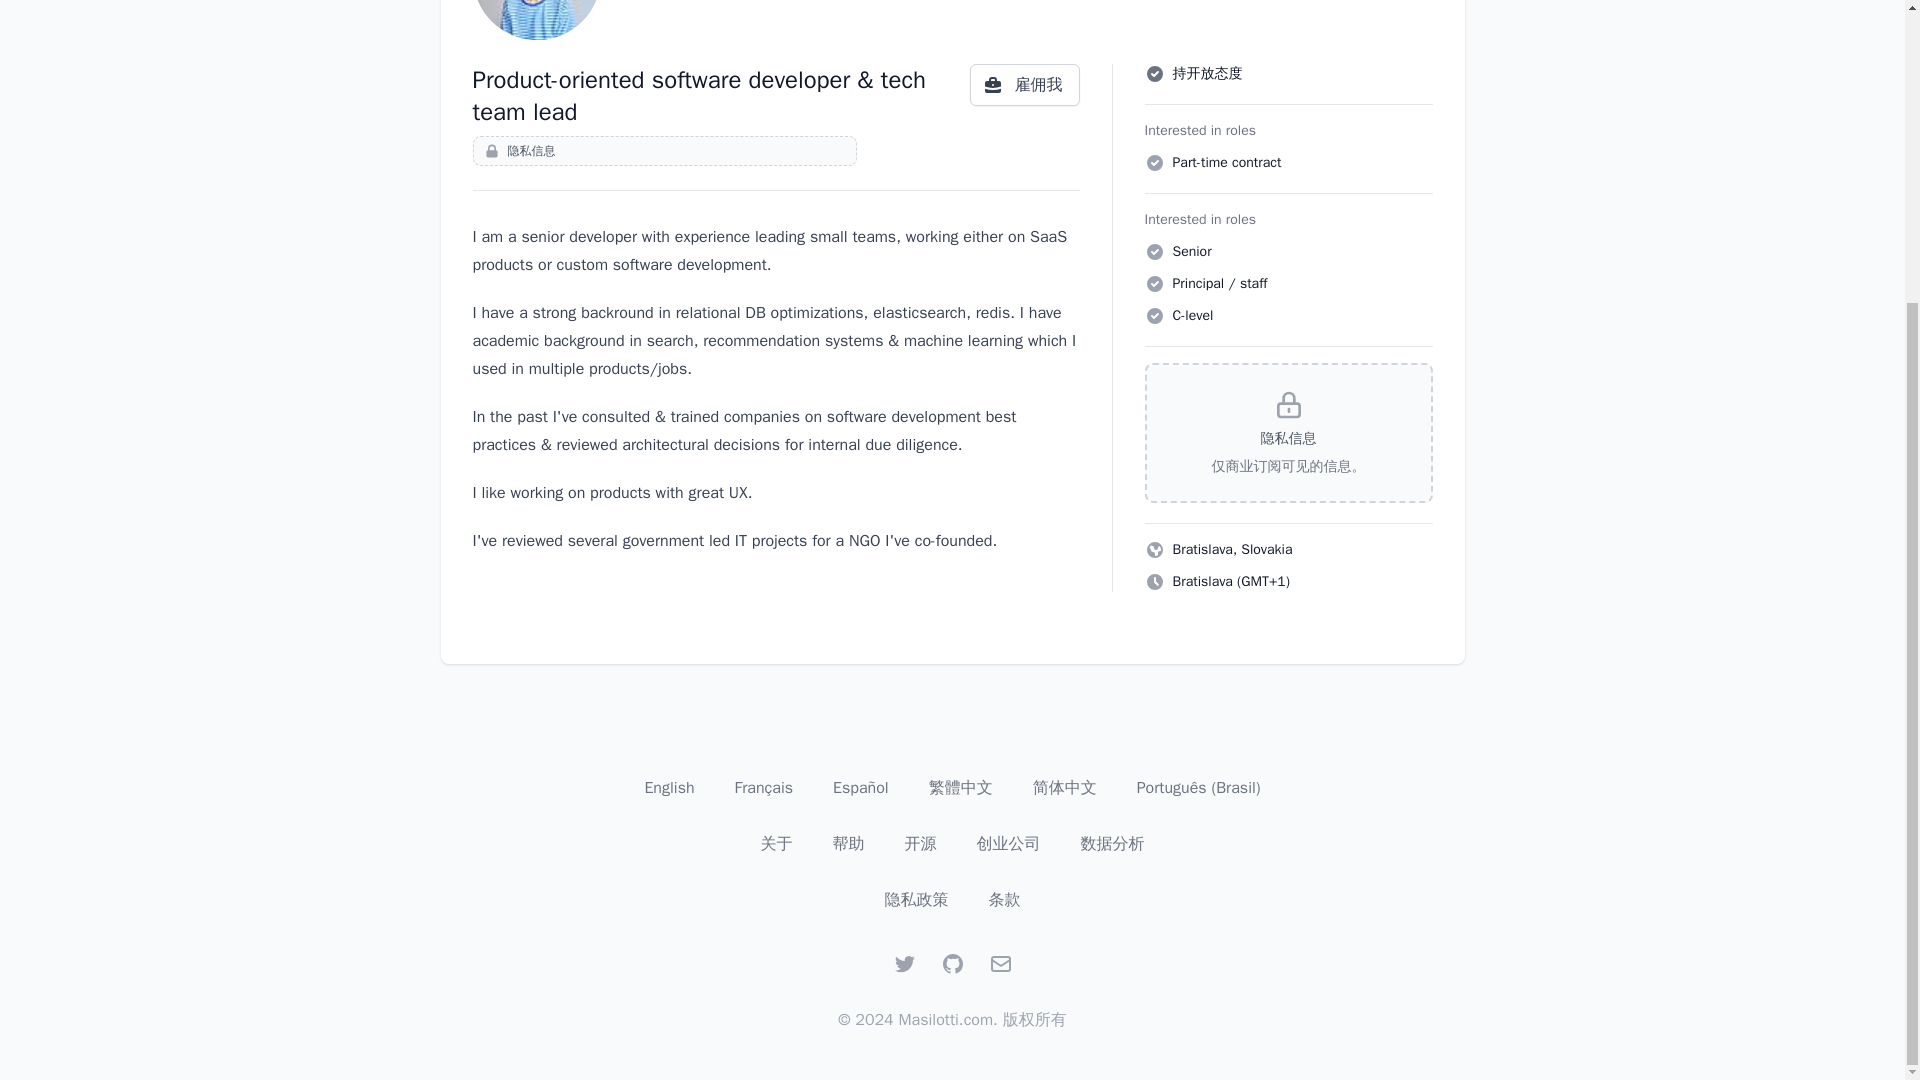 This screenshot has width=1920, height=1080. What do you see at coordinates (945, 1020) in the screenshot?
I see `Masilotti.com` at bounding box center [945, 1020].